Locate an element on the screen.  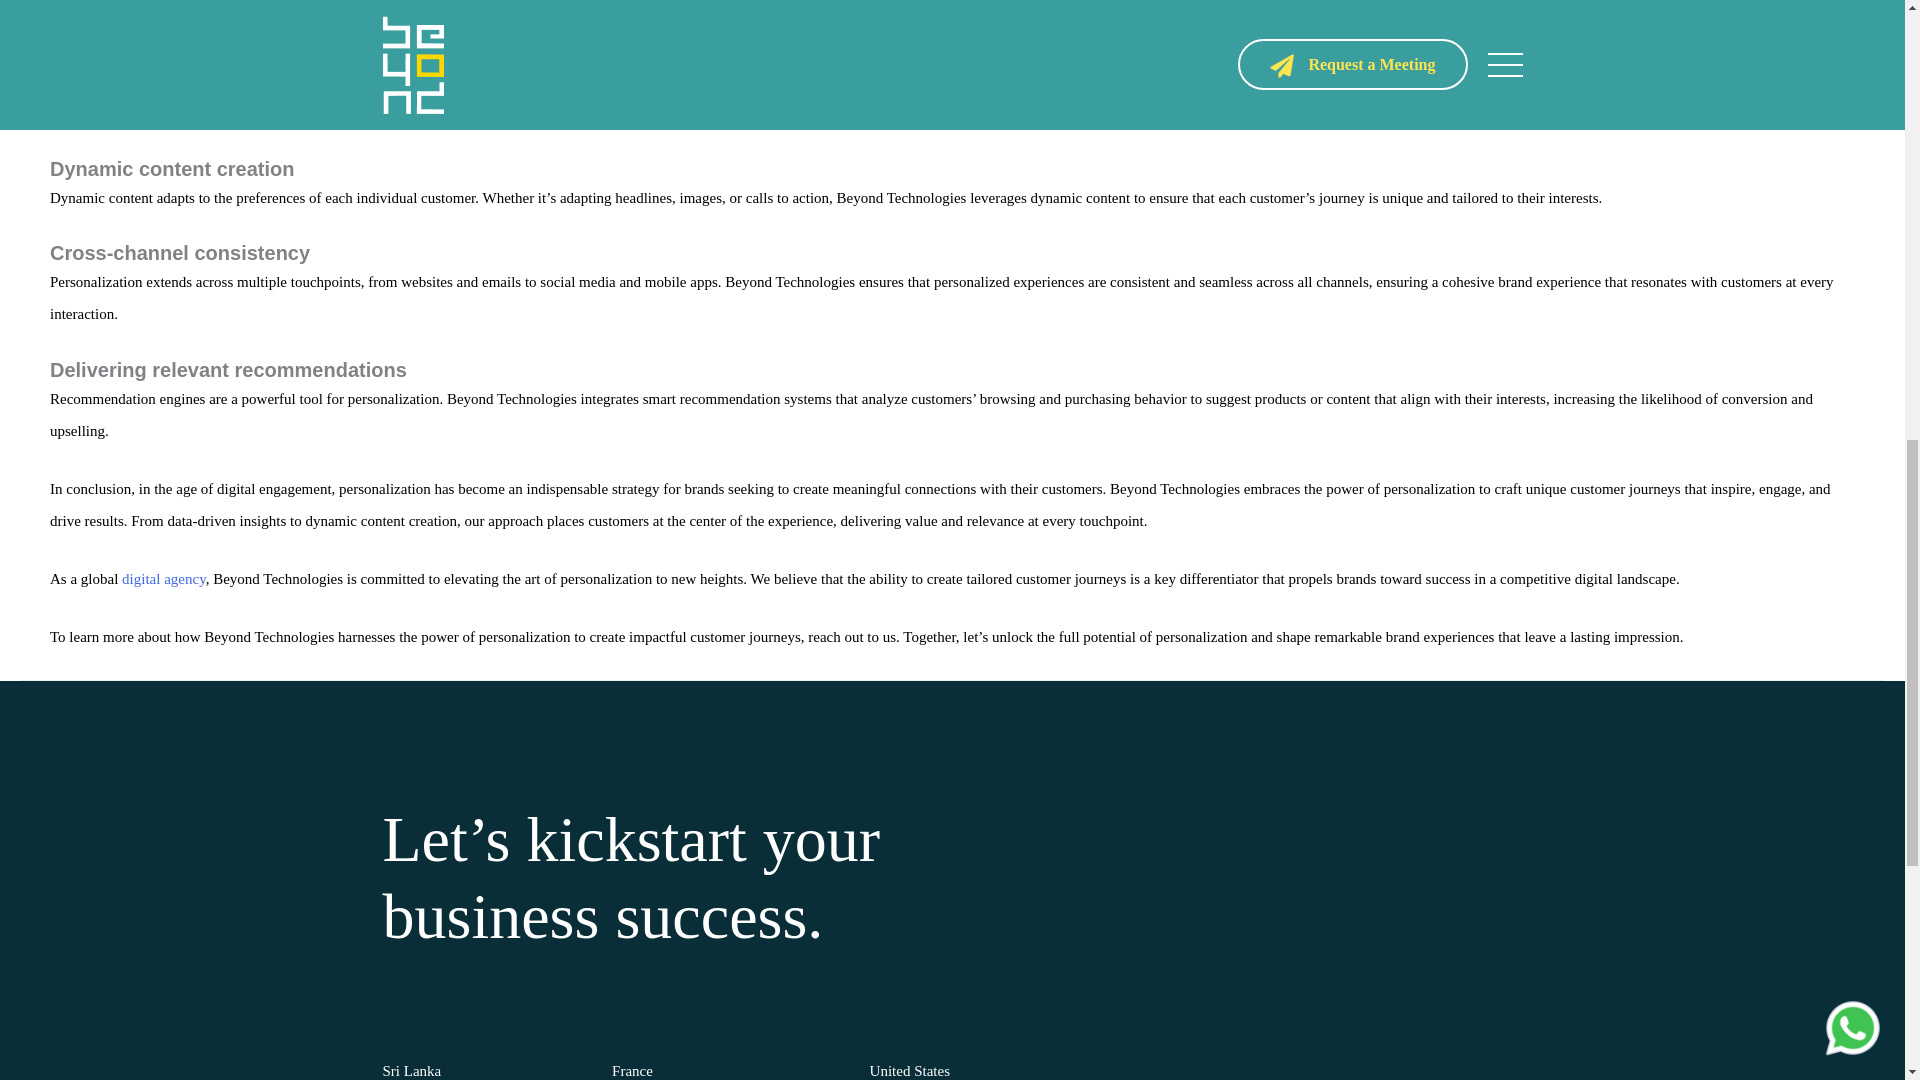
digital agency is located at coordinates (164, 579).